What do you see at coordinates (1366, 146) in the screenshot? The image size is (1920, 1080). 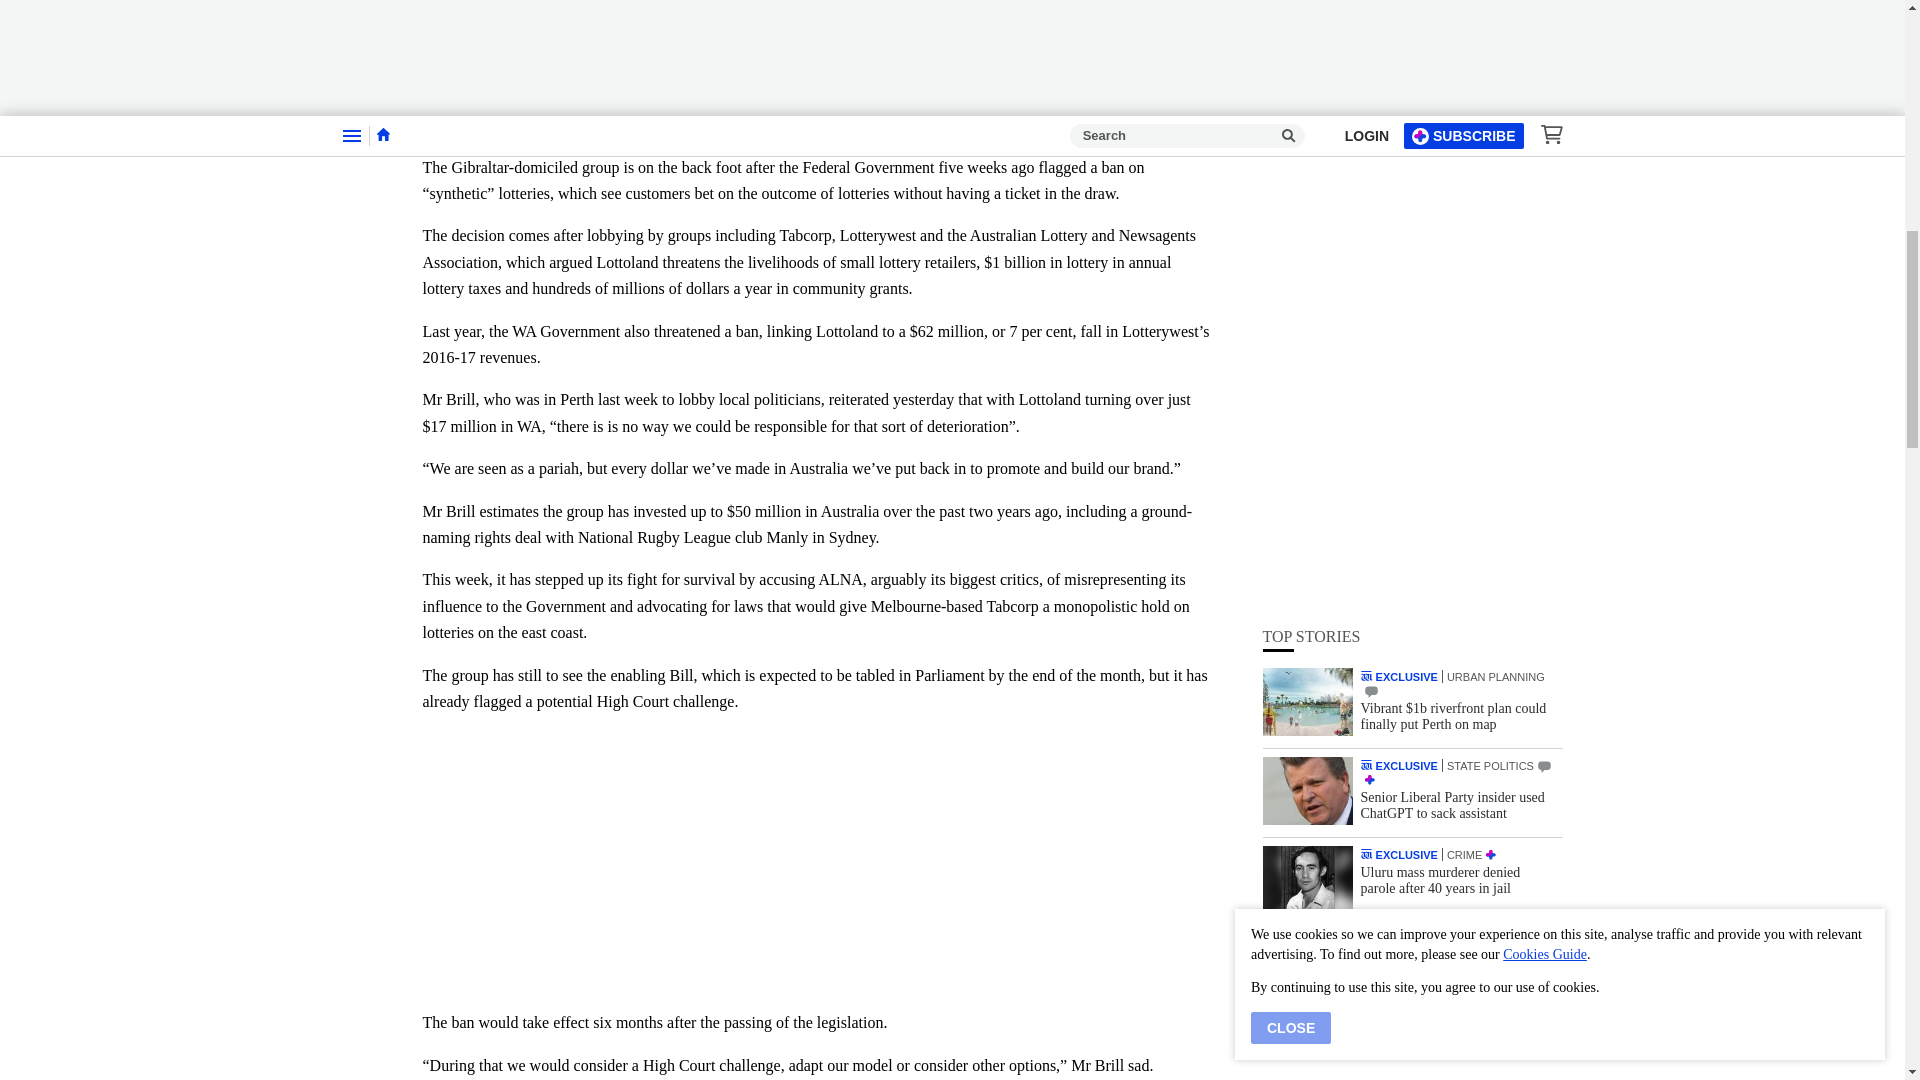 I see `THE WEST AUSTRALIAN` at bounding box center [1366, 146].